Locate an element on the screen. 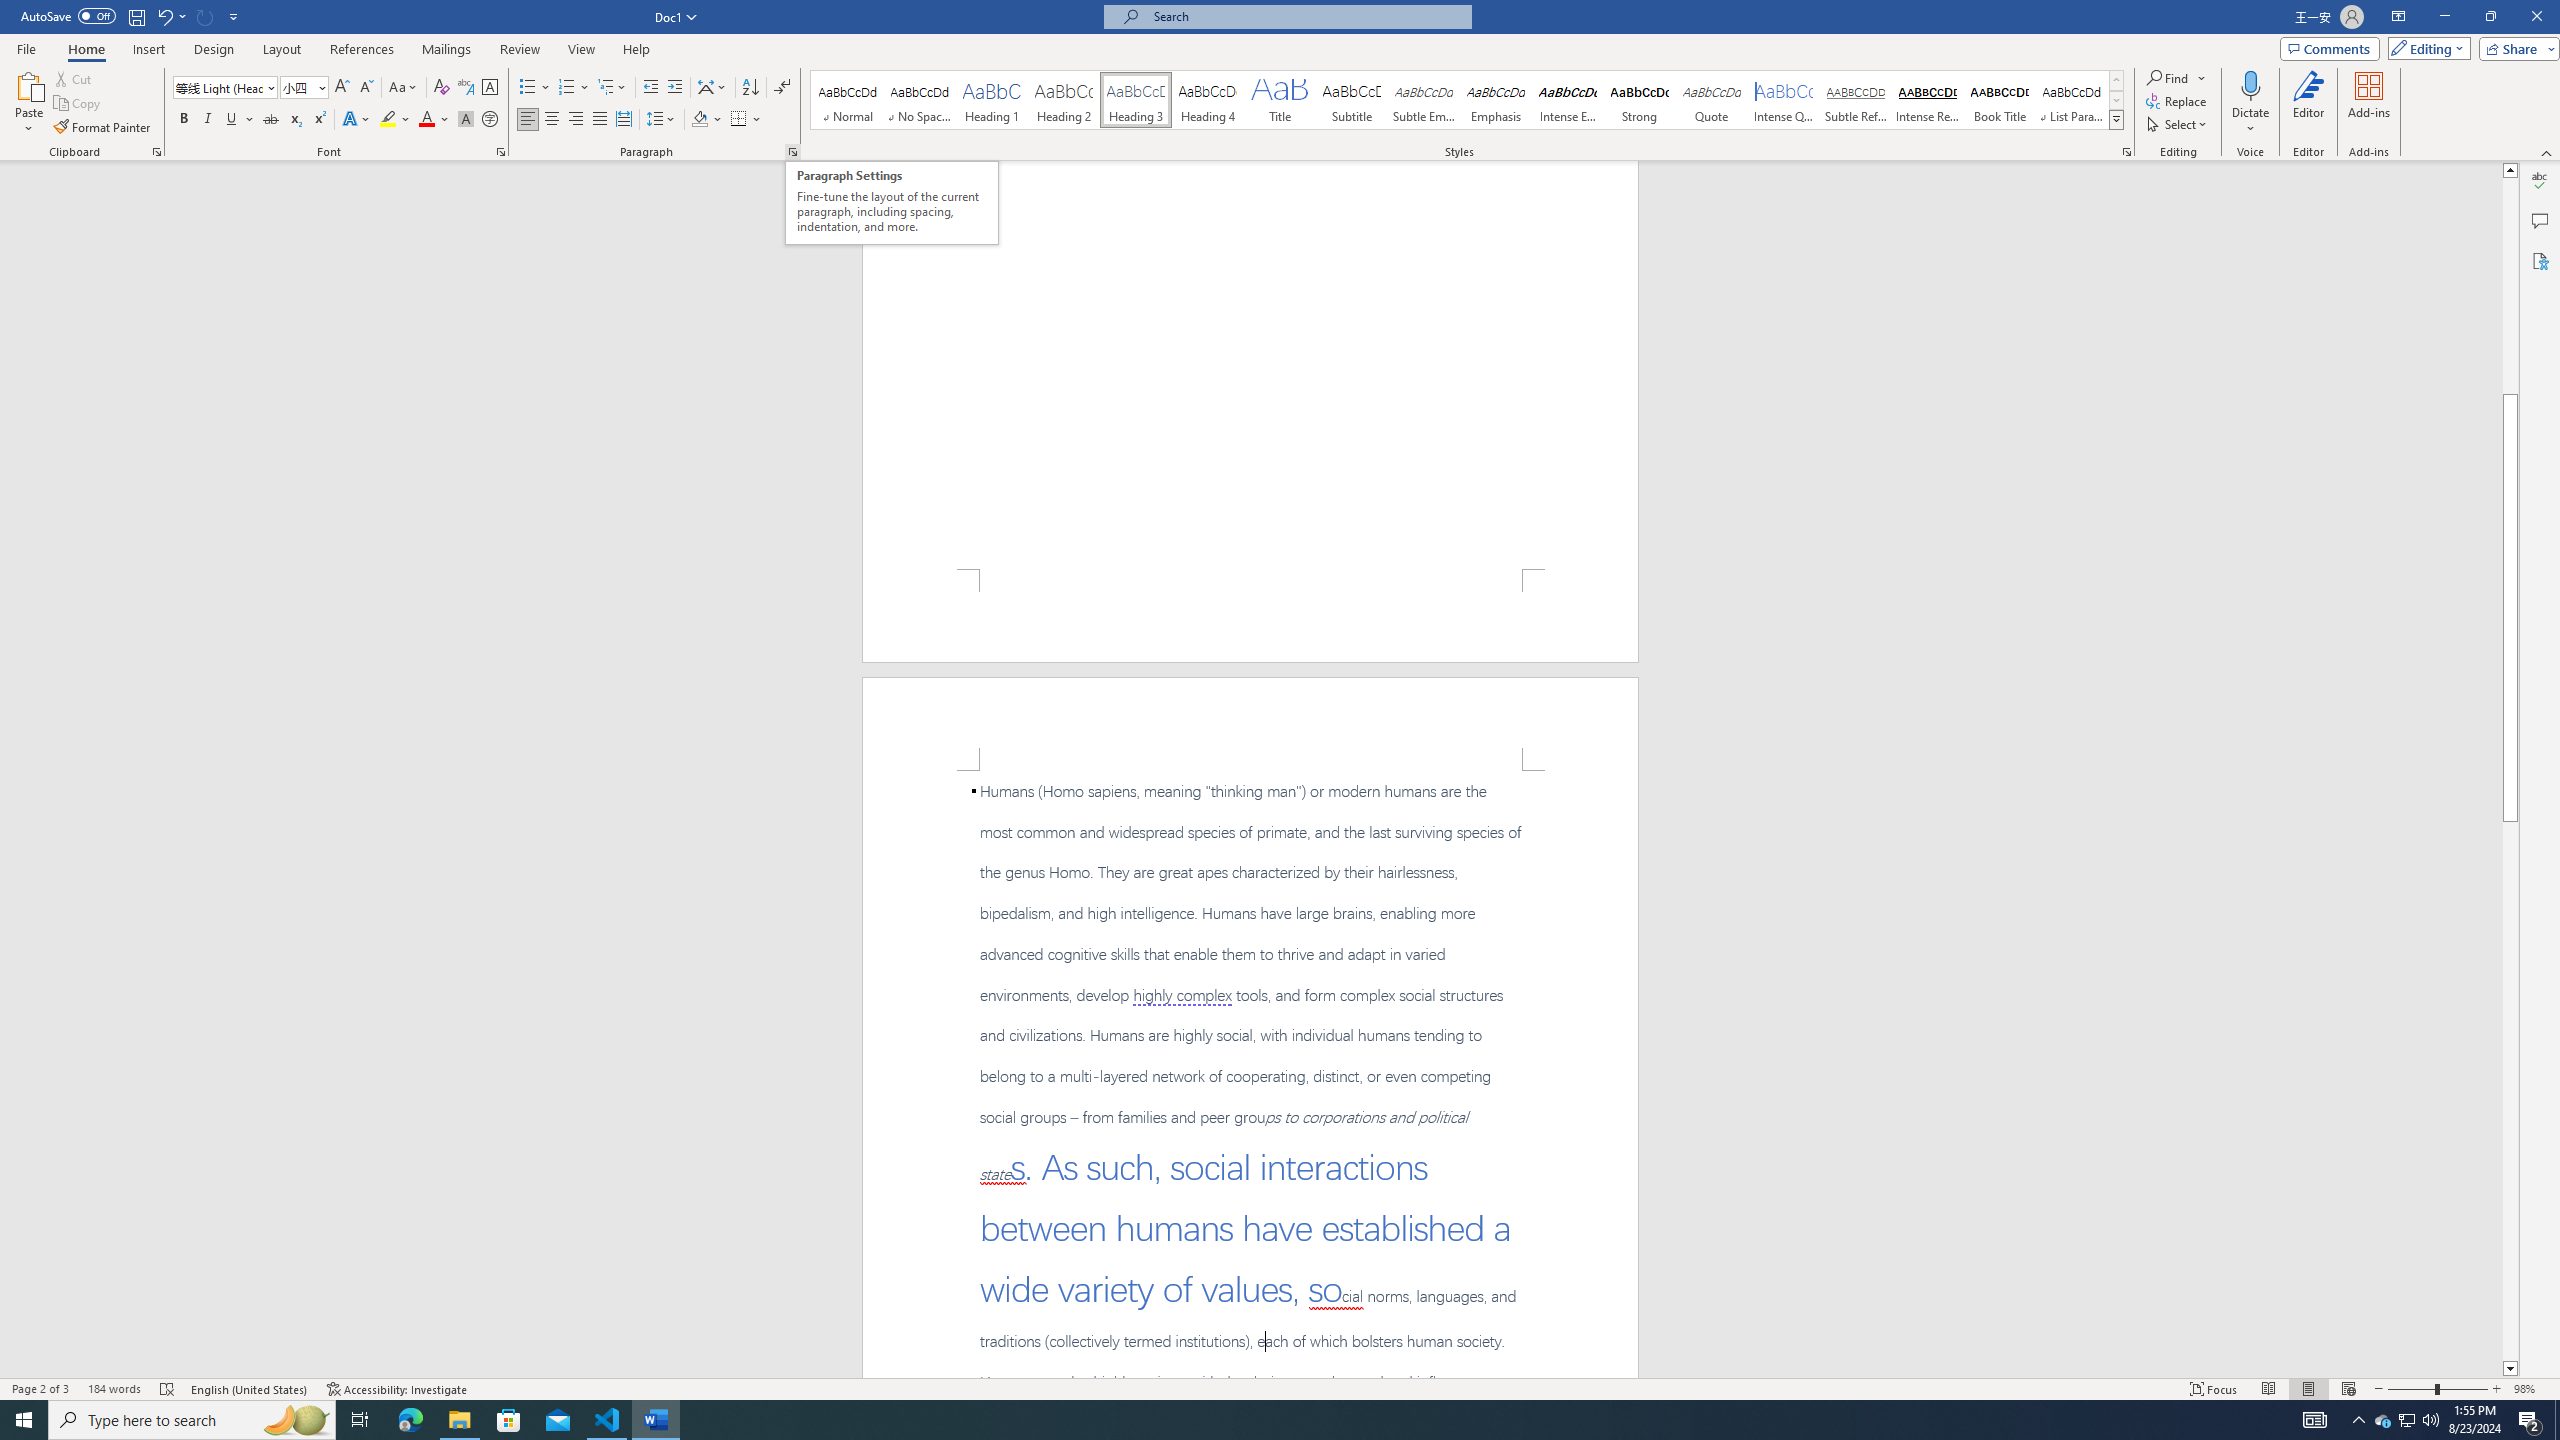 This screenshot has height=1440, width=2560. Line up is located at coordinates (2510, 170).